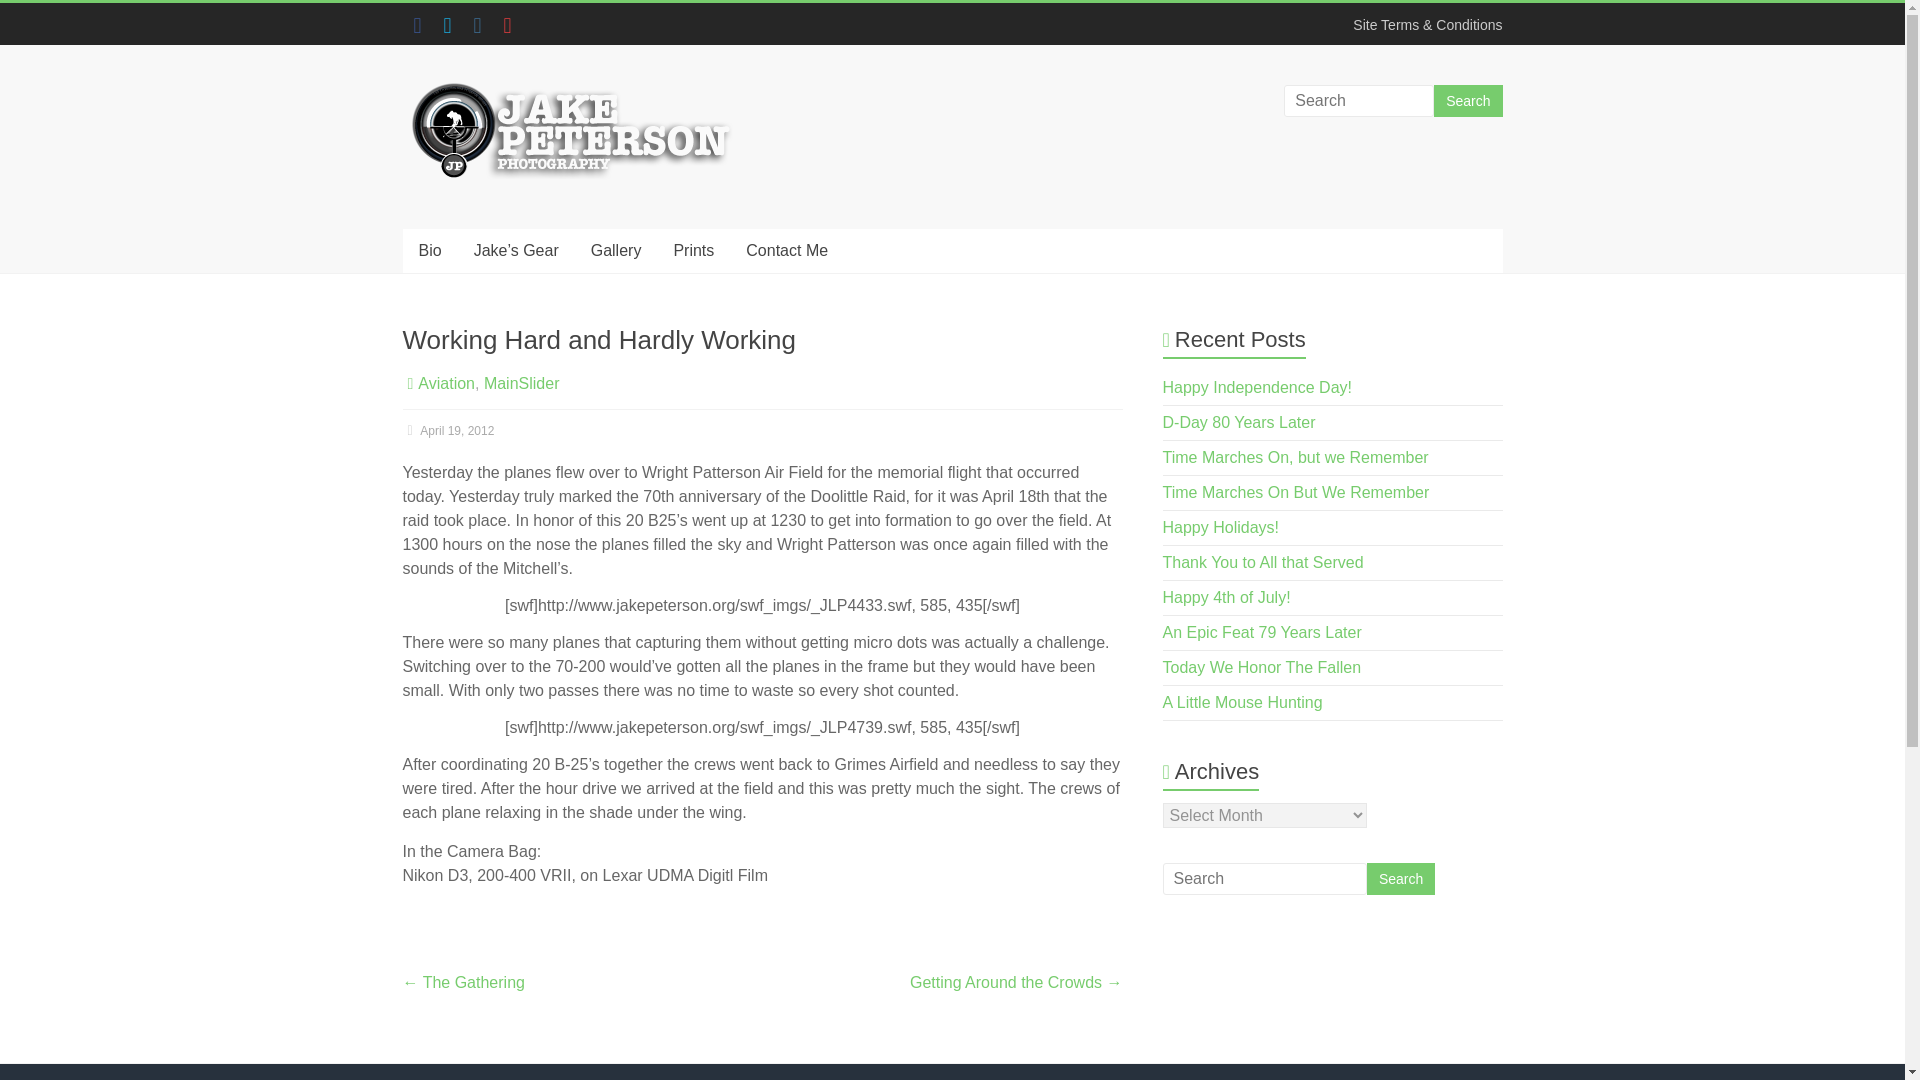 The width and height of the screenshot is (1920, 1080). Describe the element at coordinates (446, 383) in the screenshot. I see `Aviation` at that location.